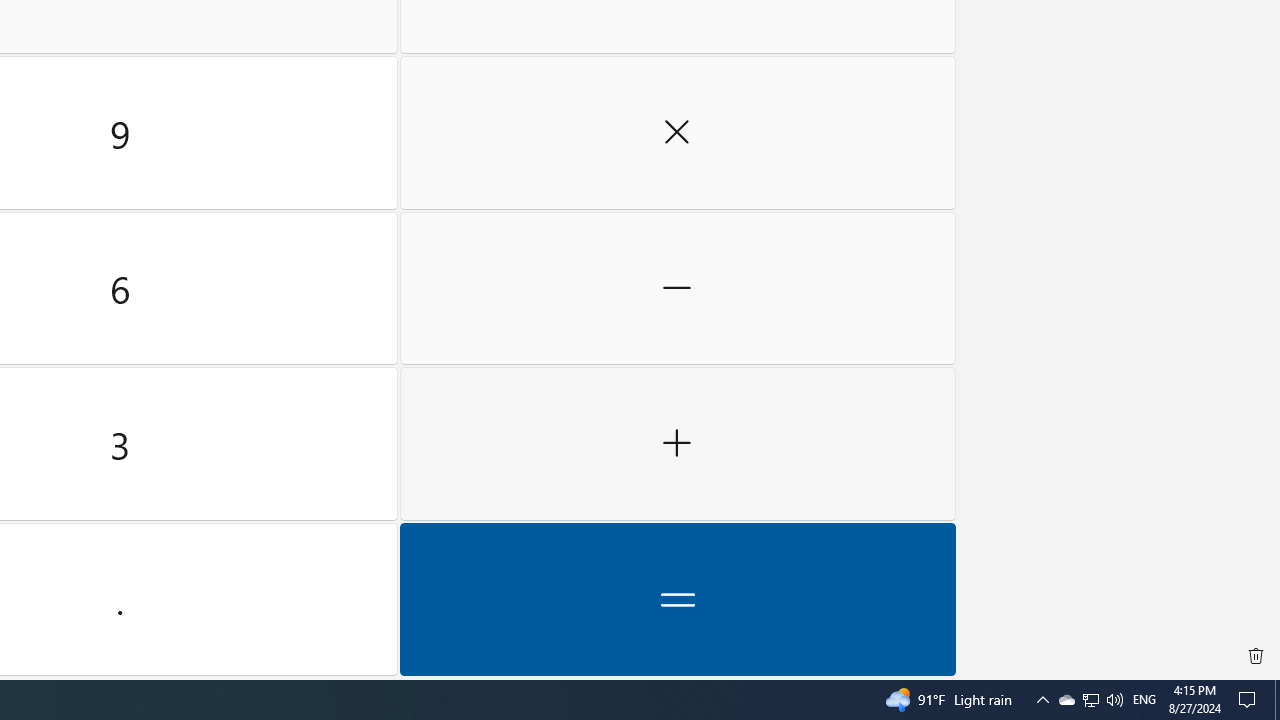 This screenshot has height=720, width=1280. What do you see at coordinates (1256, 656) in the screenshot?
I see `Clear all history` at bounding box center [1256, 656].